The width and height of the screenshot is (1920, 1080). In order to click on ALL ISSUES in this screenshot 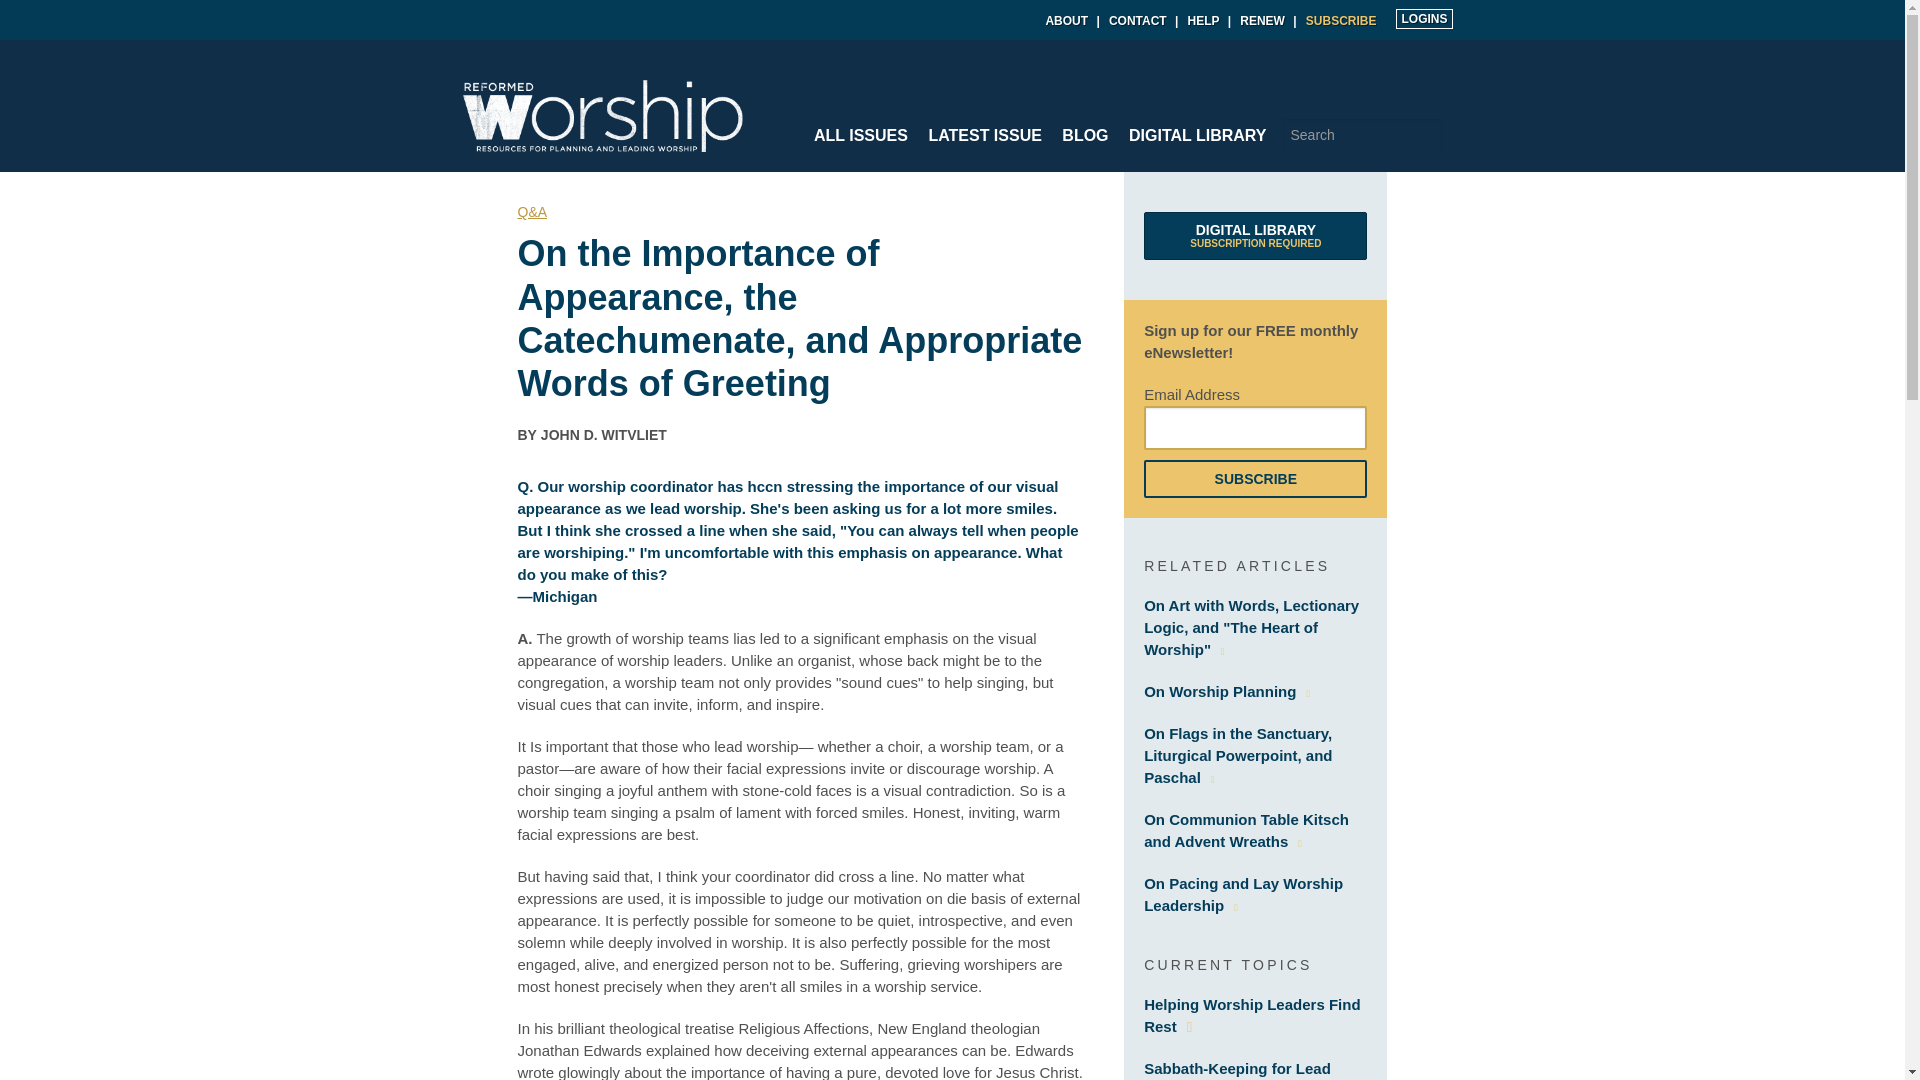, I will do `click(1226, 690)`.